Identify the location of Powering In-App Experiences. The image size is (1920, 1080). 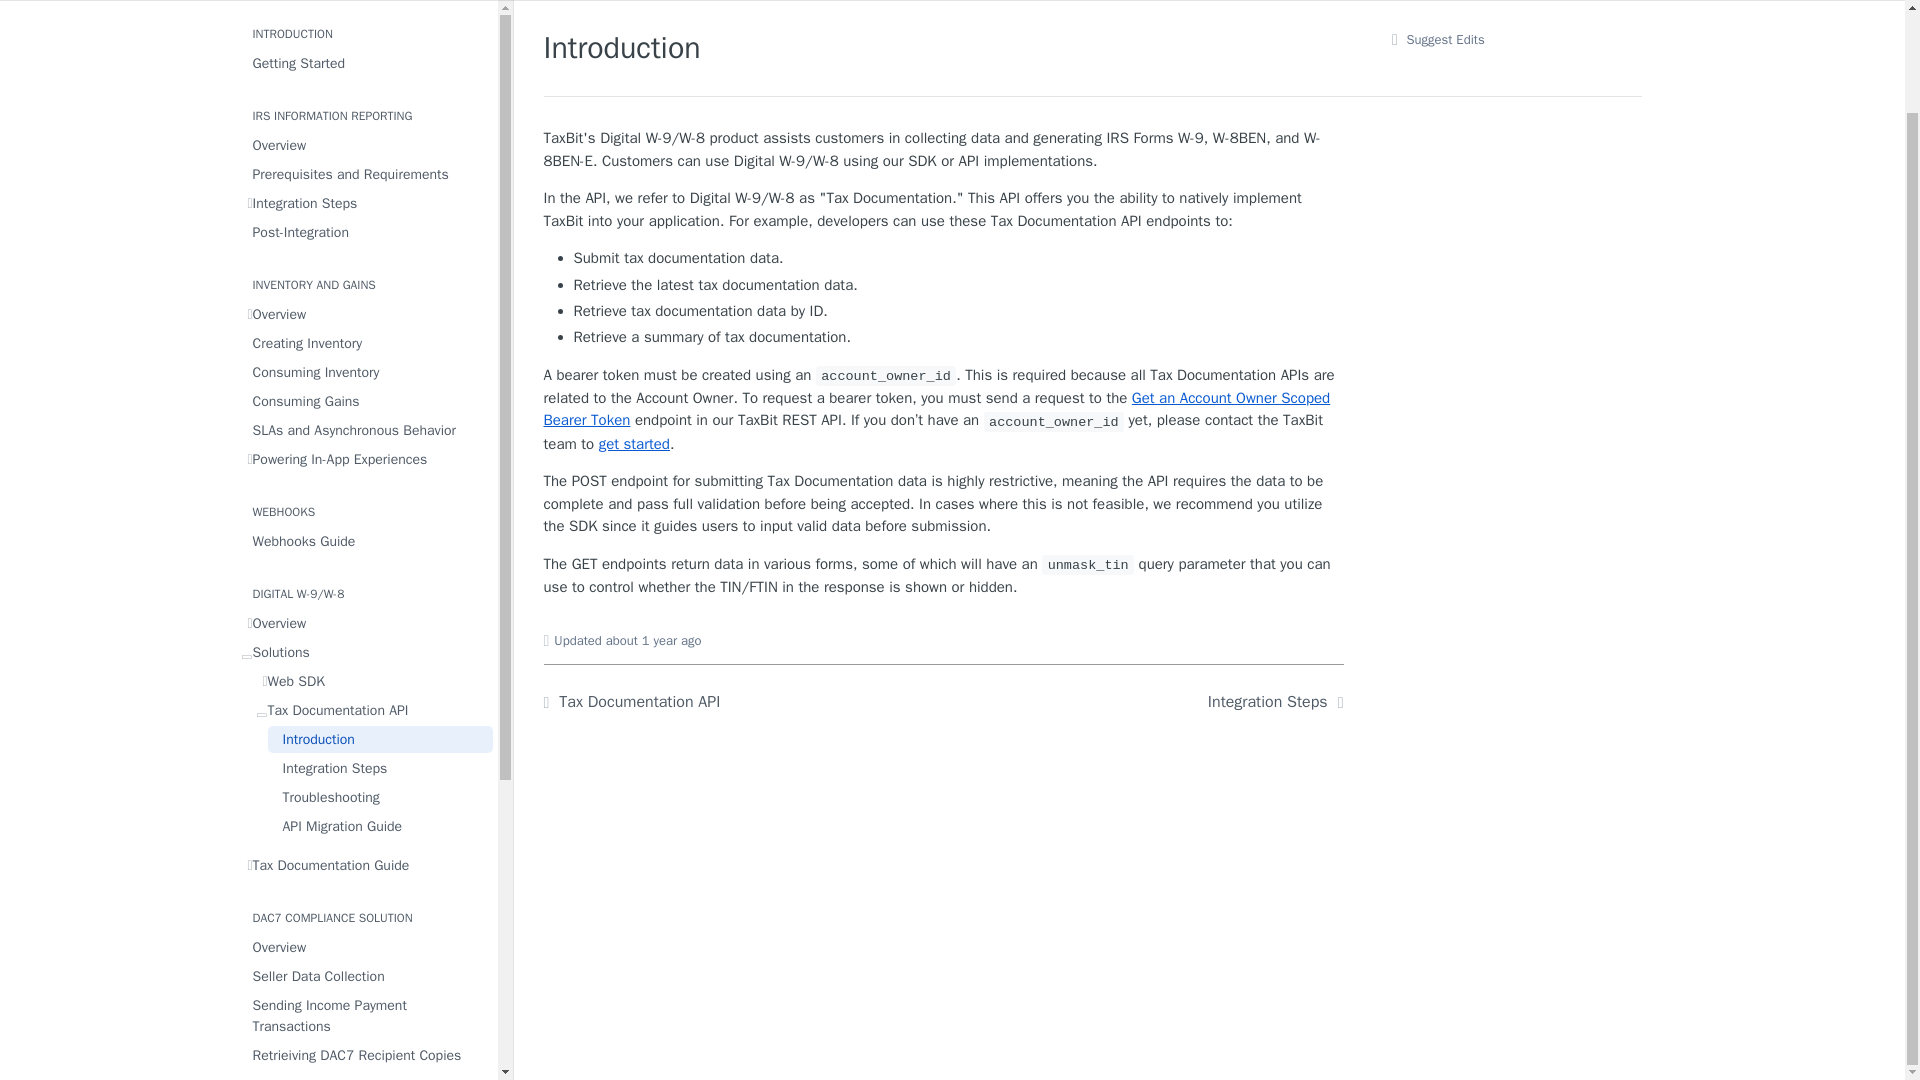
(366, 460).